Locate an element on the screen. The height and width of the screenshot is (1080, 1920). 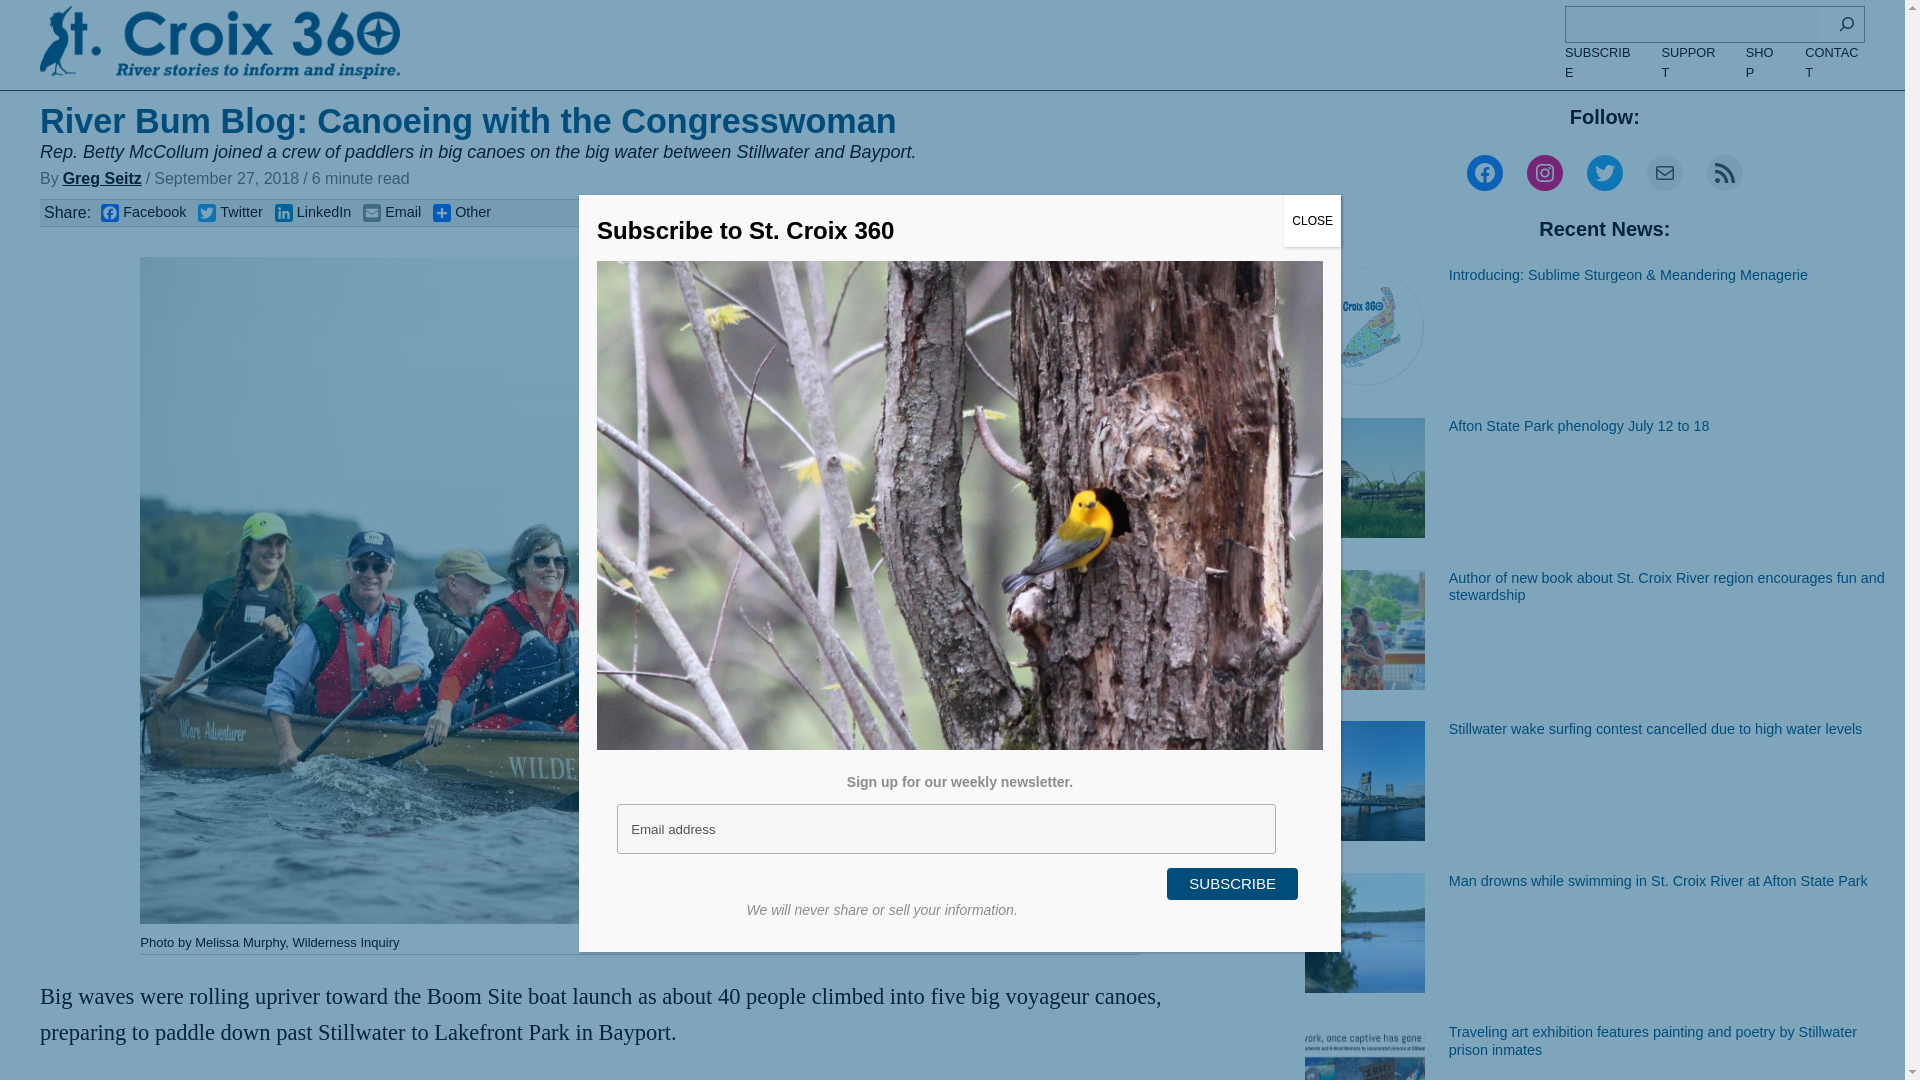
Greg Seitz is located at coordinates (102, 178).